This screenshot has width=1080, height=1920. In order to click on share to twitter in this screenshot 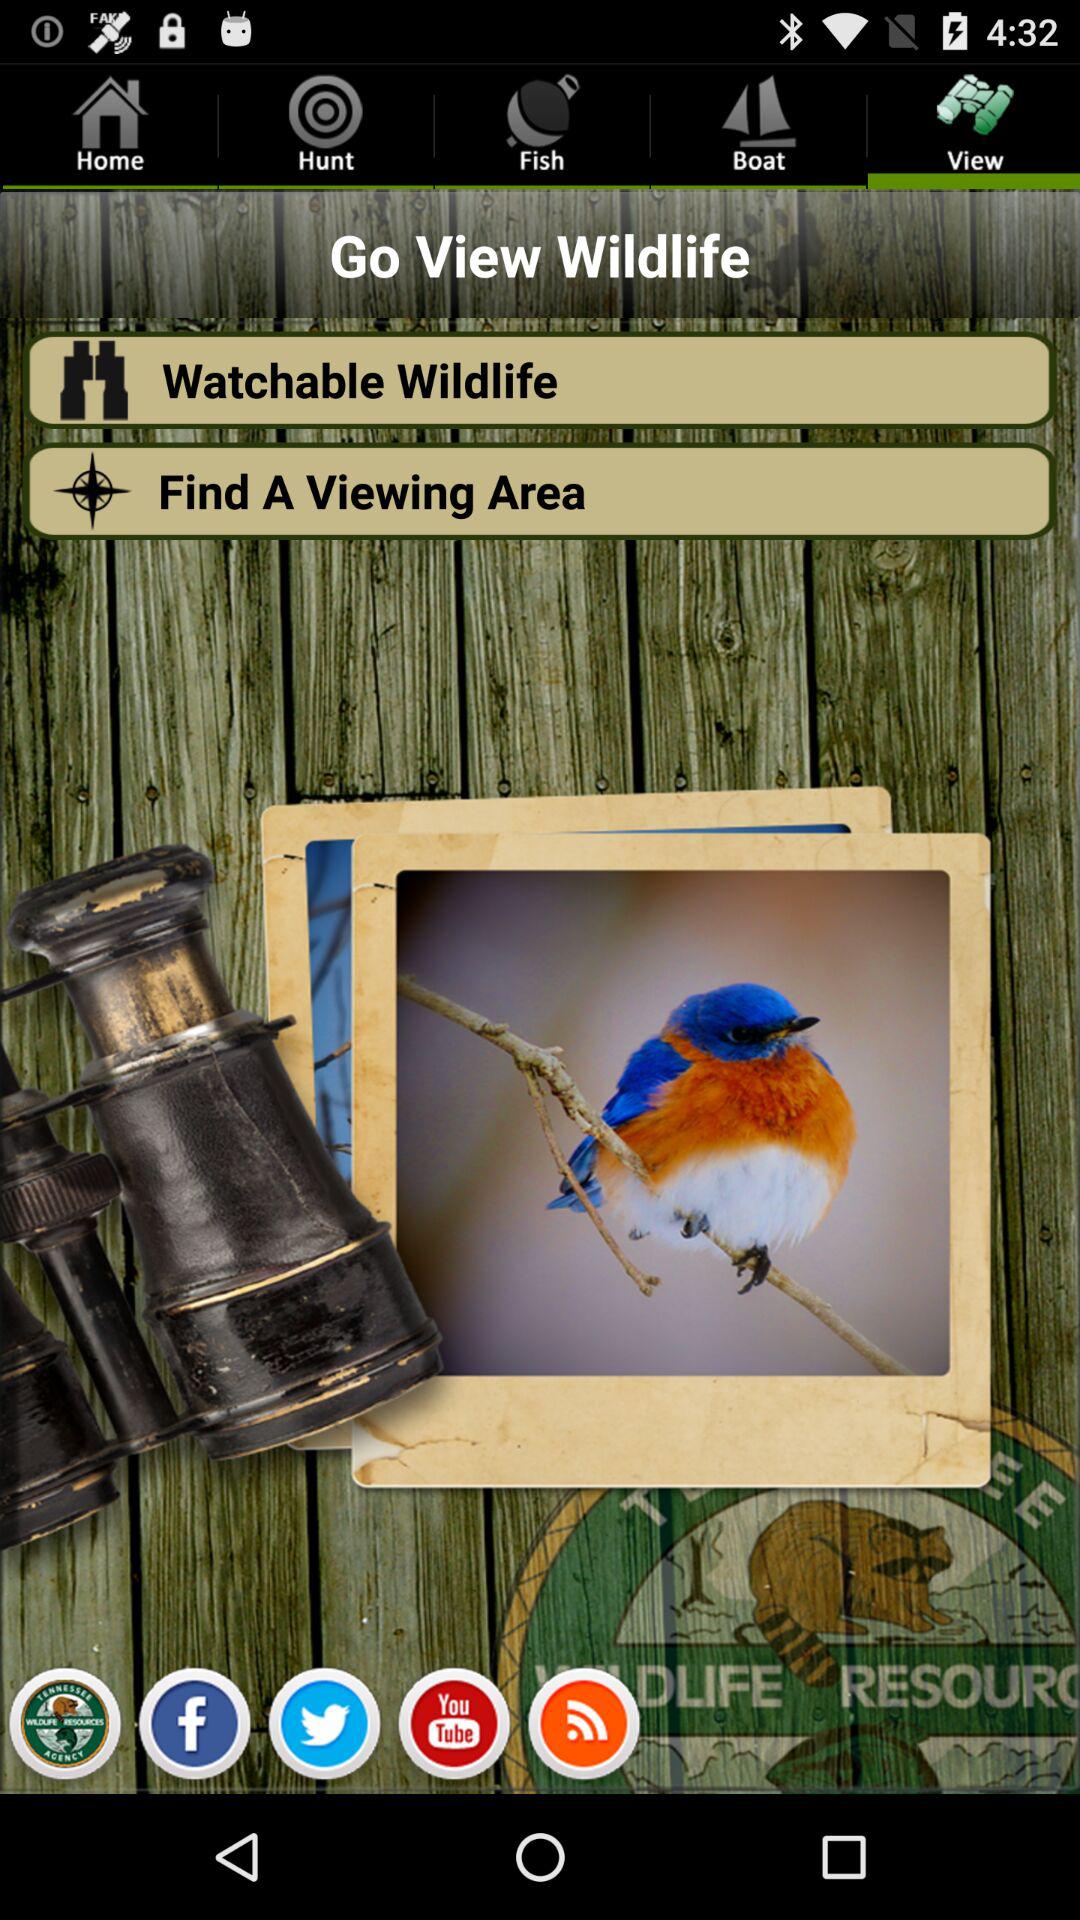, I will do `click(324, 1729)`.